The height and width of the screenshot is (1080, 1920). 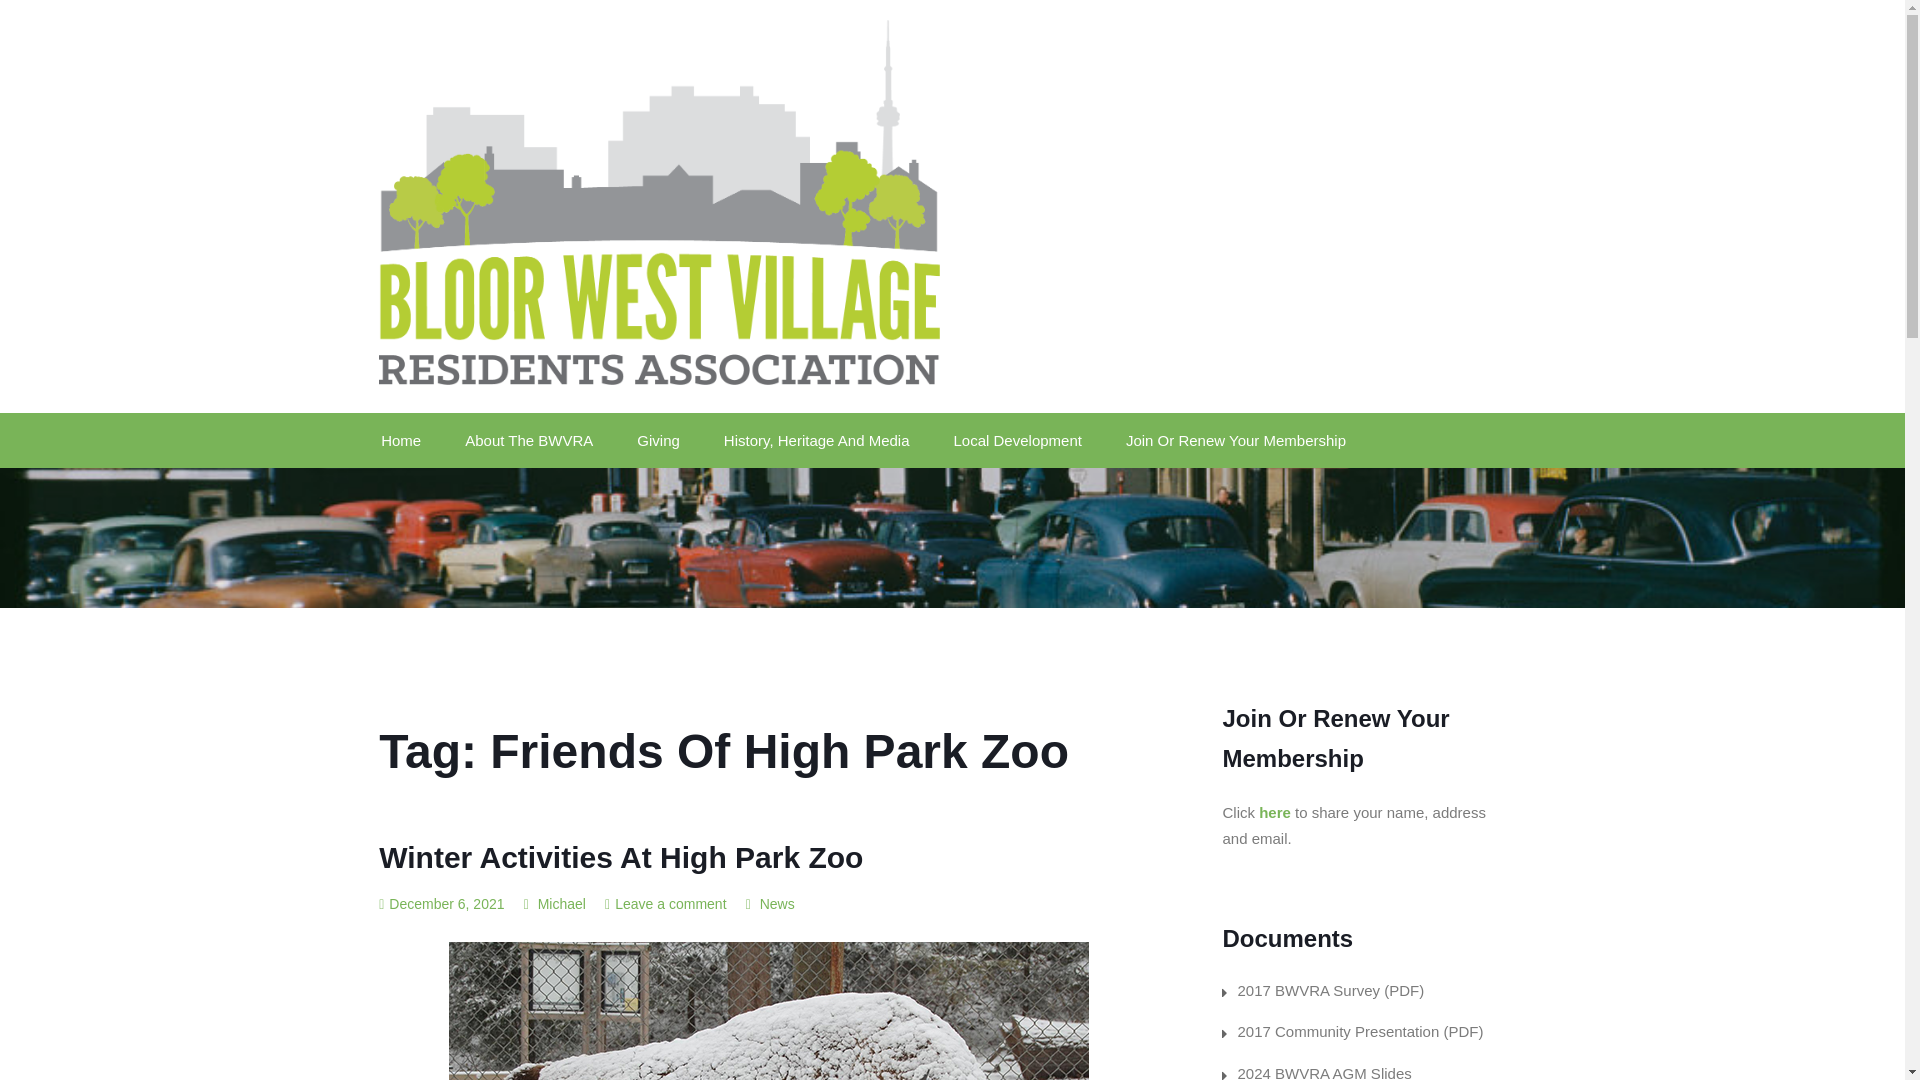 I want to click on Winter Activities At High Park Zoo, so click(x=620, y=857).